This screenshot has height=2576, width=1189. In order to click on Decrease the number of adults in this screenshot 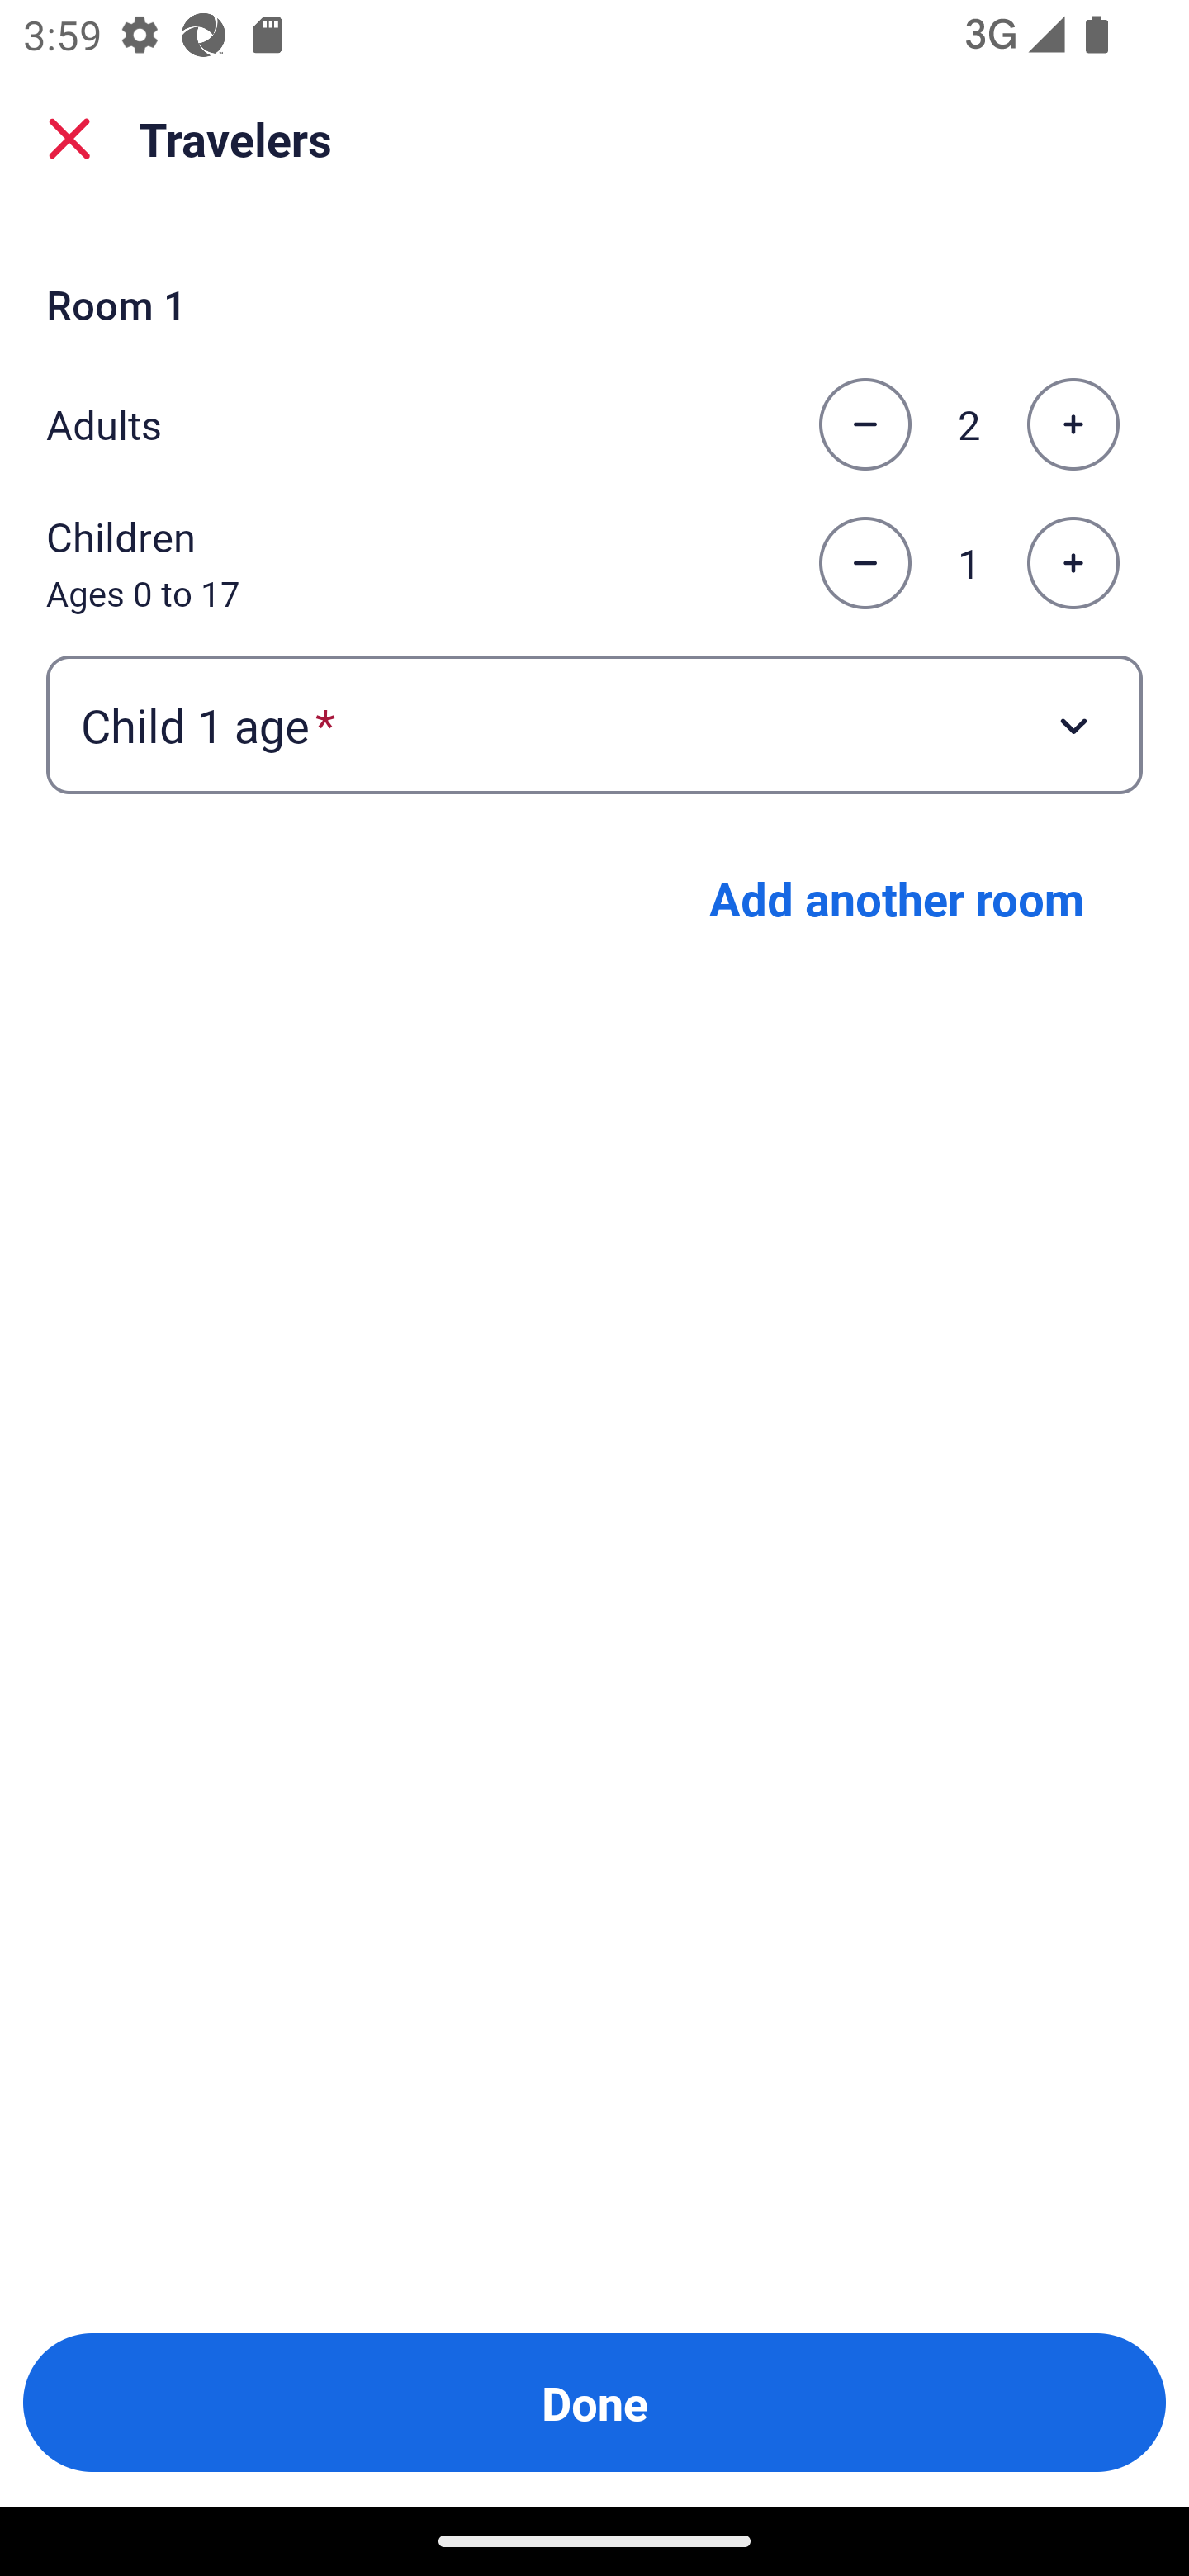, I will do `click(865, 424)`.